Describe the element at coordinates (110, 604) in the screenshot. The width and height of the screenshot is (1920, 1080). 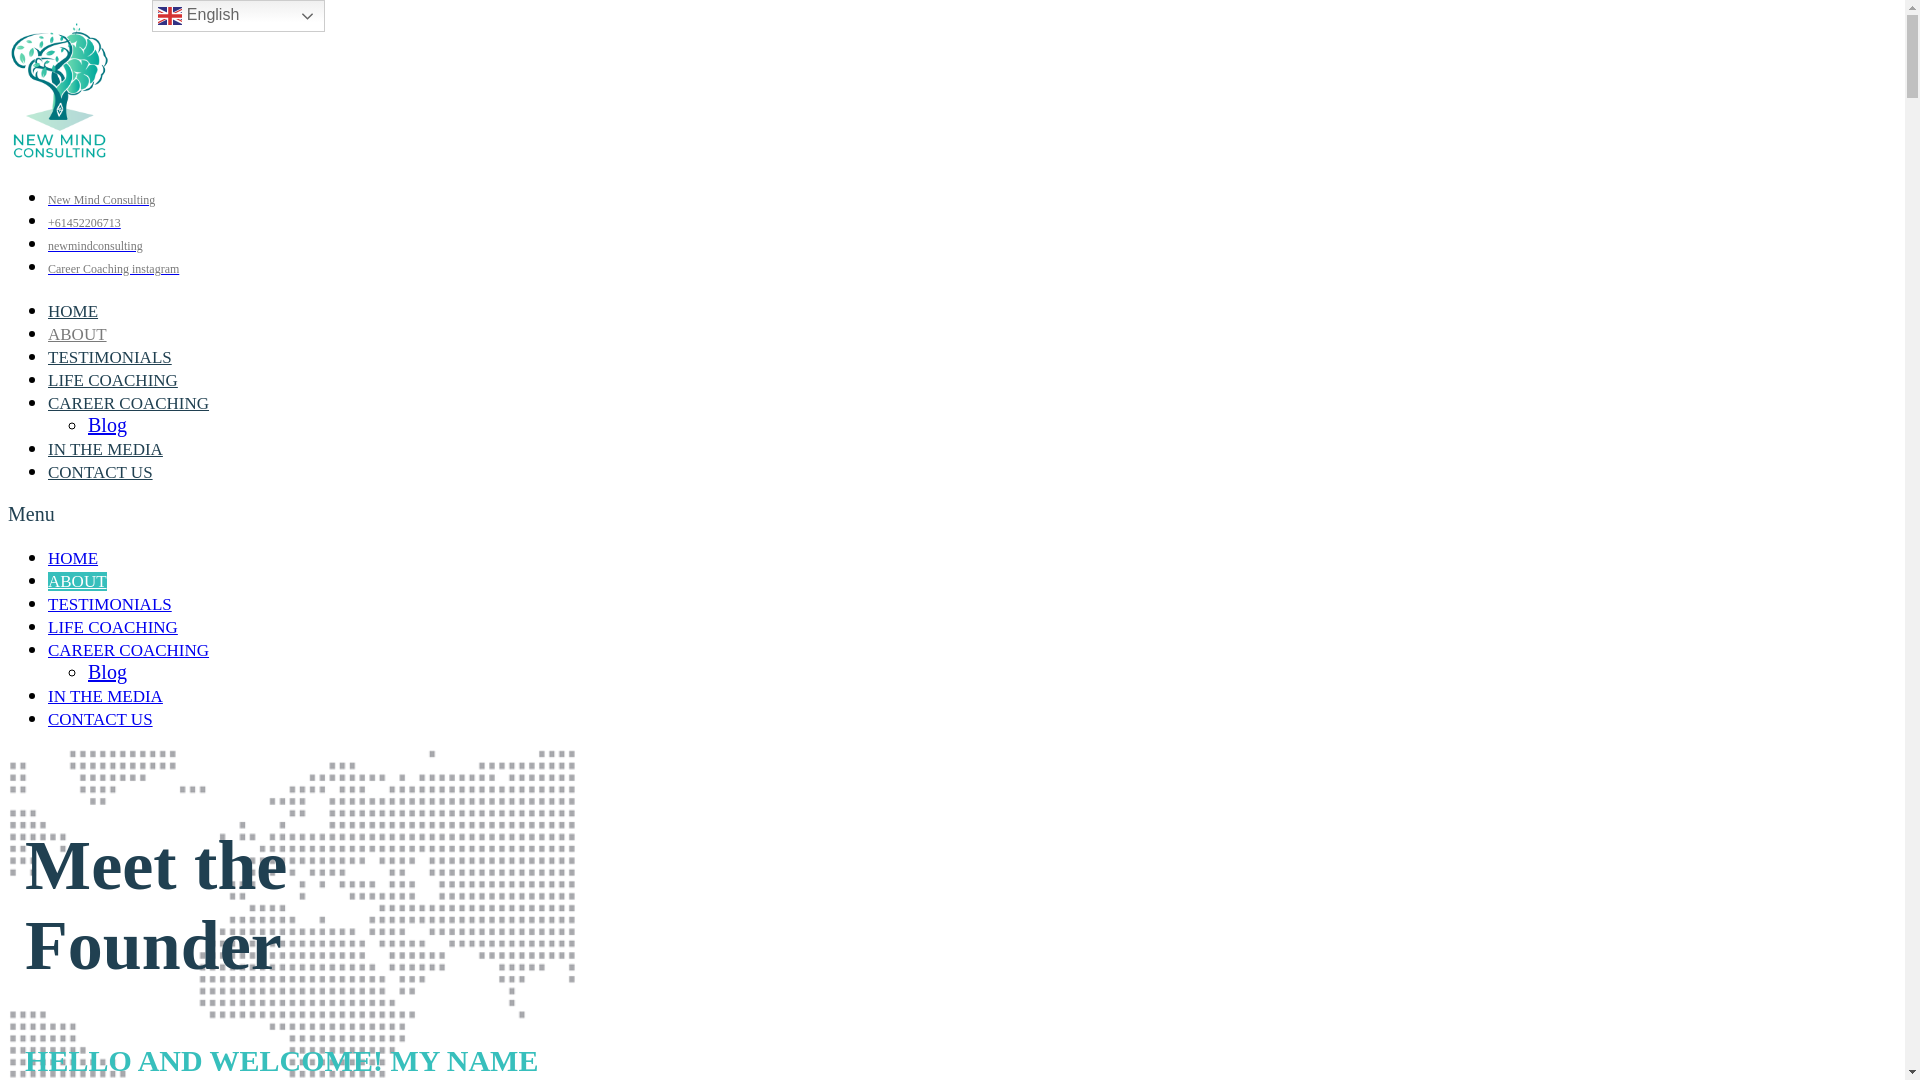
I see `TESTIMONIALS` at that location.